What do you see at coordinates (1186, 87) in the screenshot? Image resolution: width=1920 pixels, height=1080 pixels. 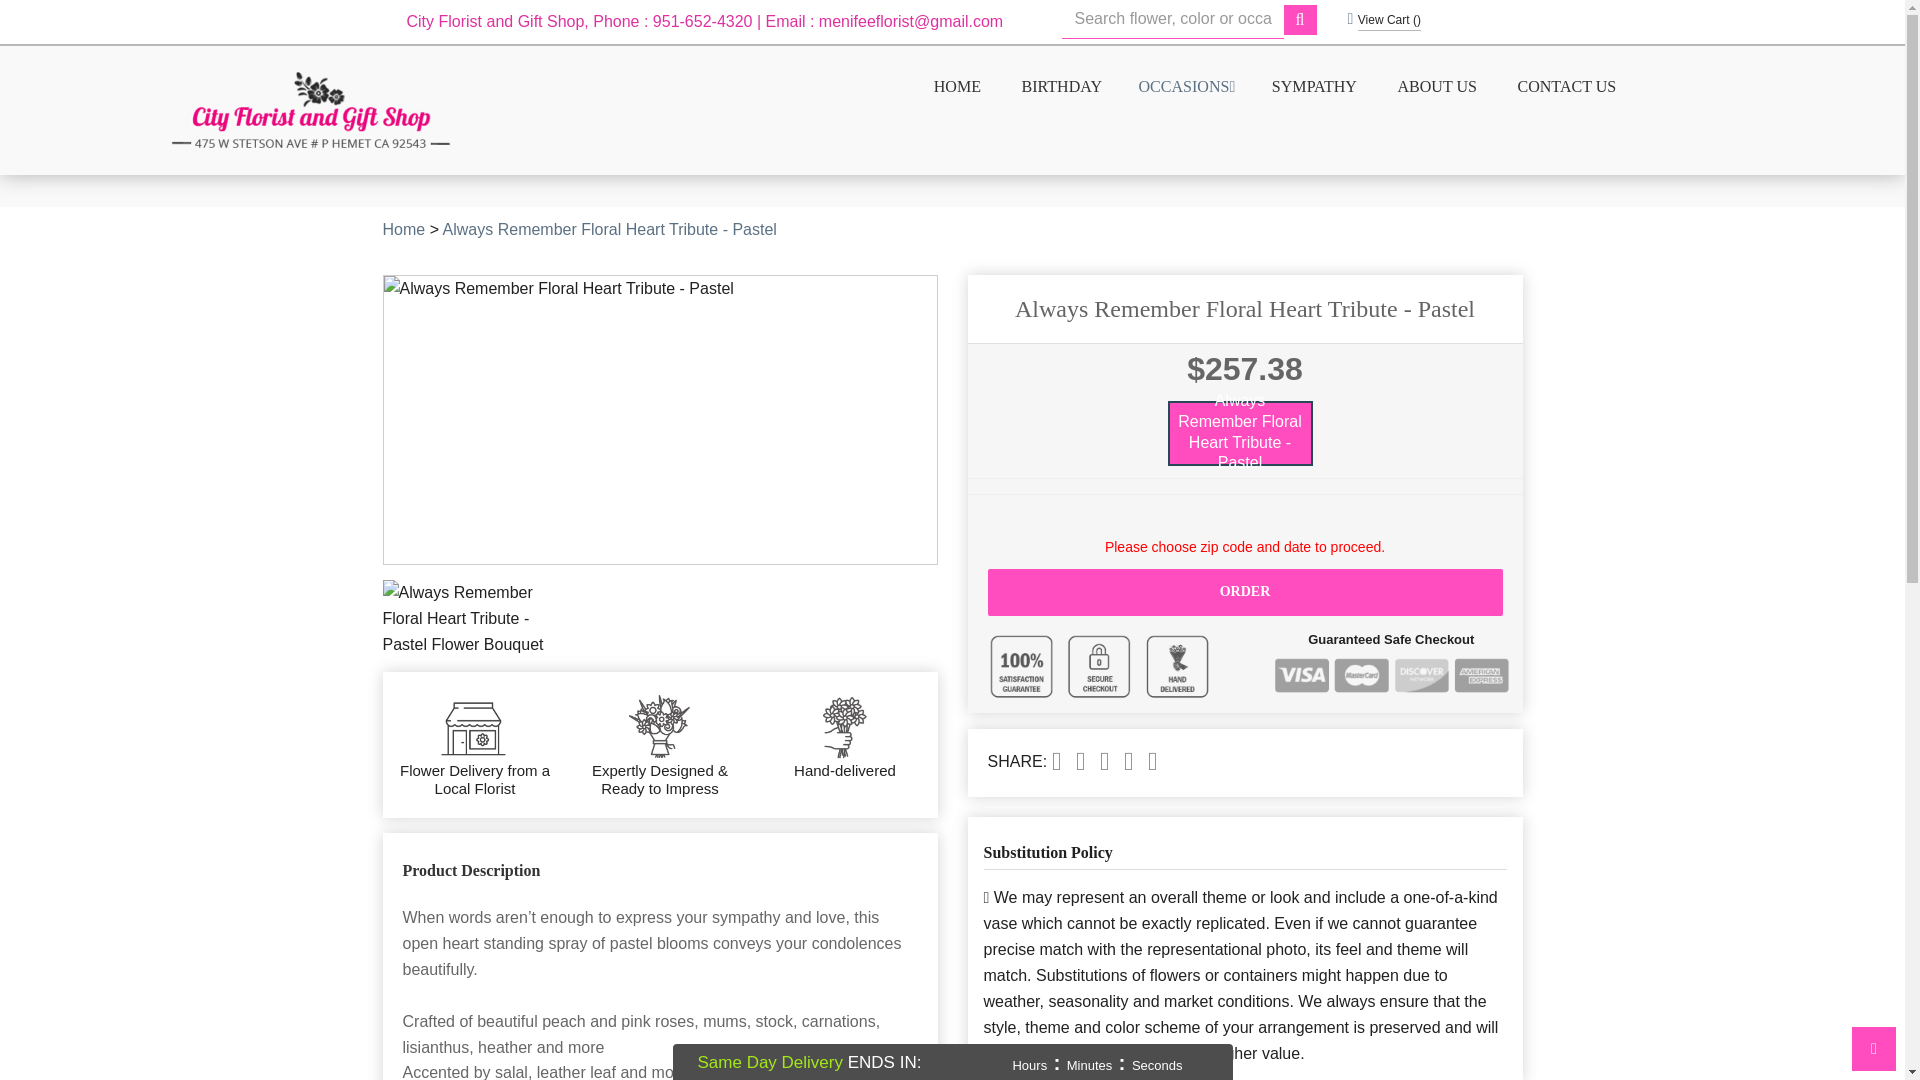 I see `OCCASIONS` at bounding box center [1186, 87].